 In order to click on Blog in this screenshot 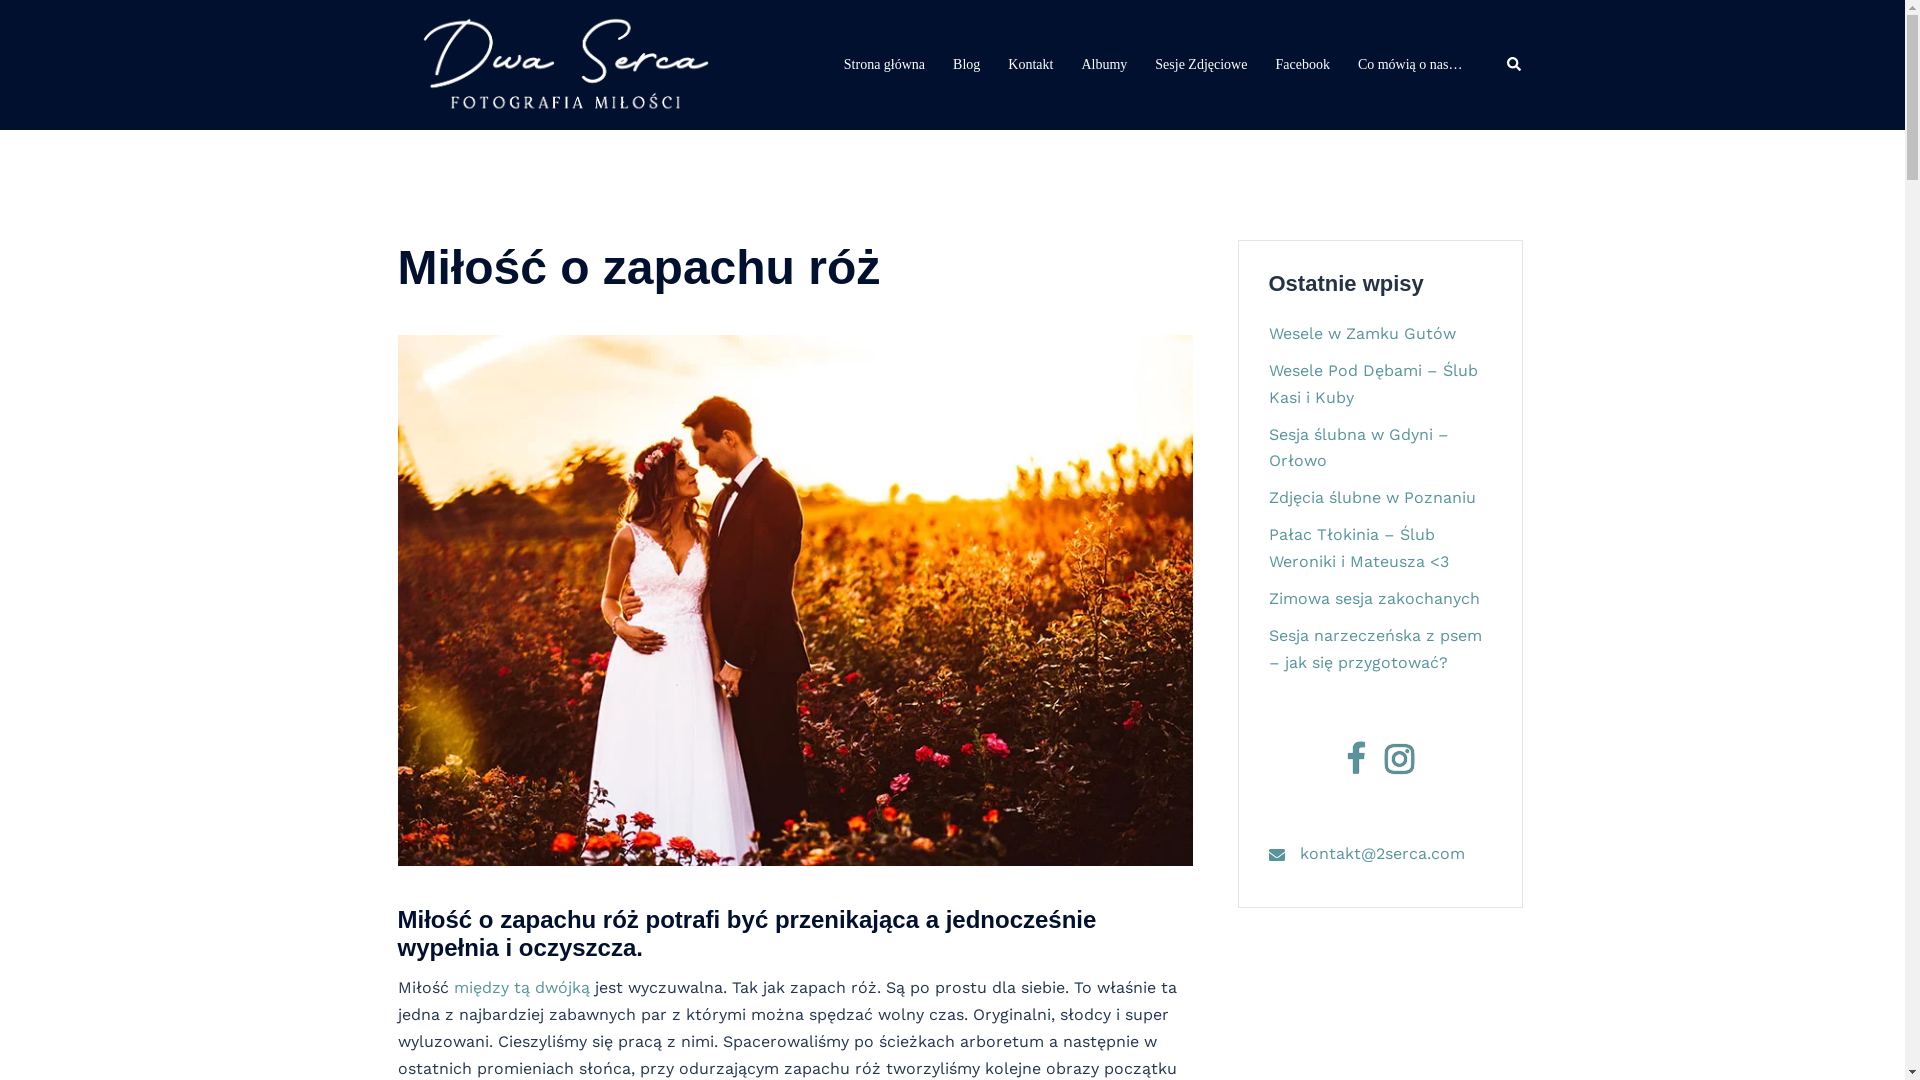, I will do `click(966, 65)`.